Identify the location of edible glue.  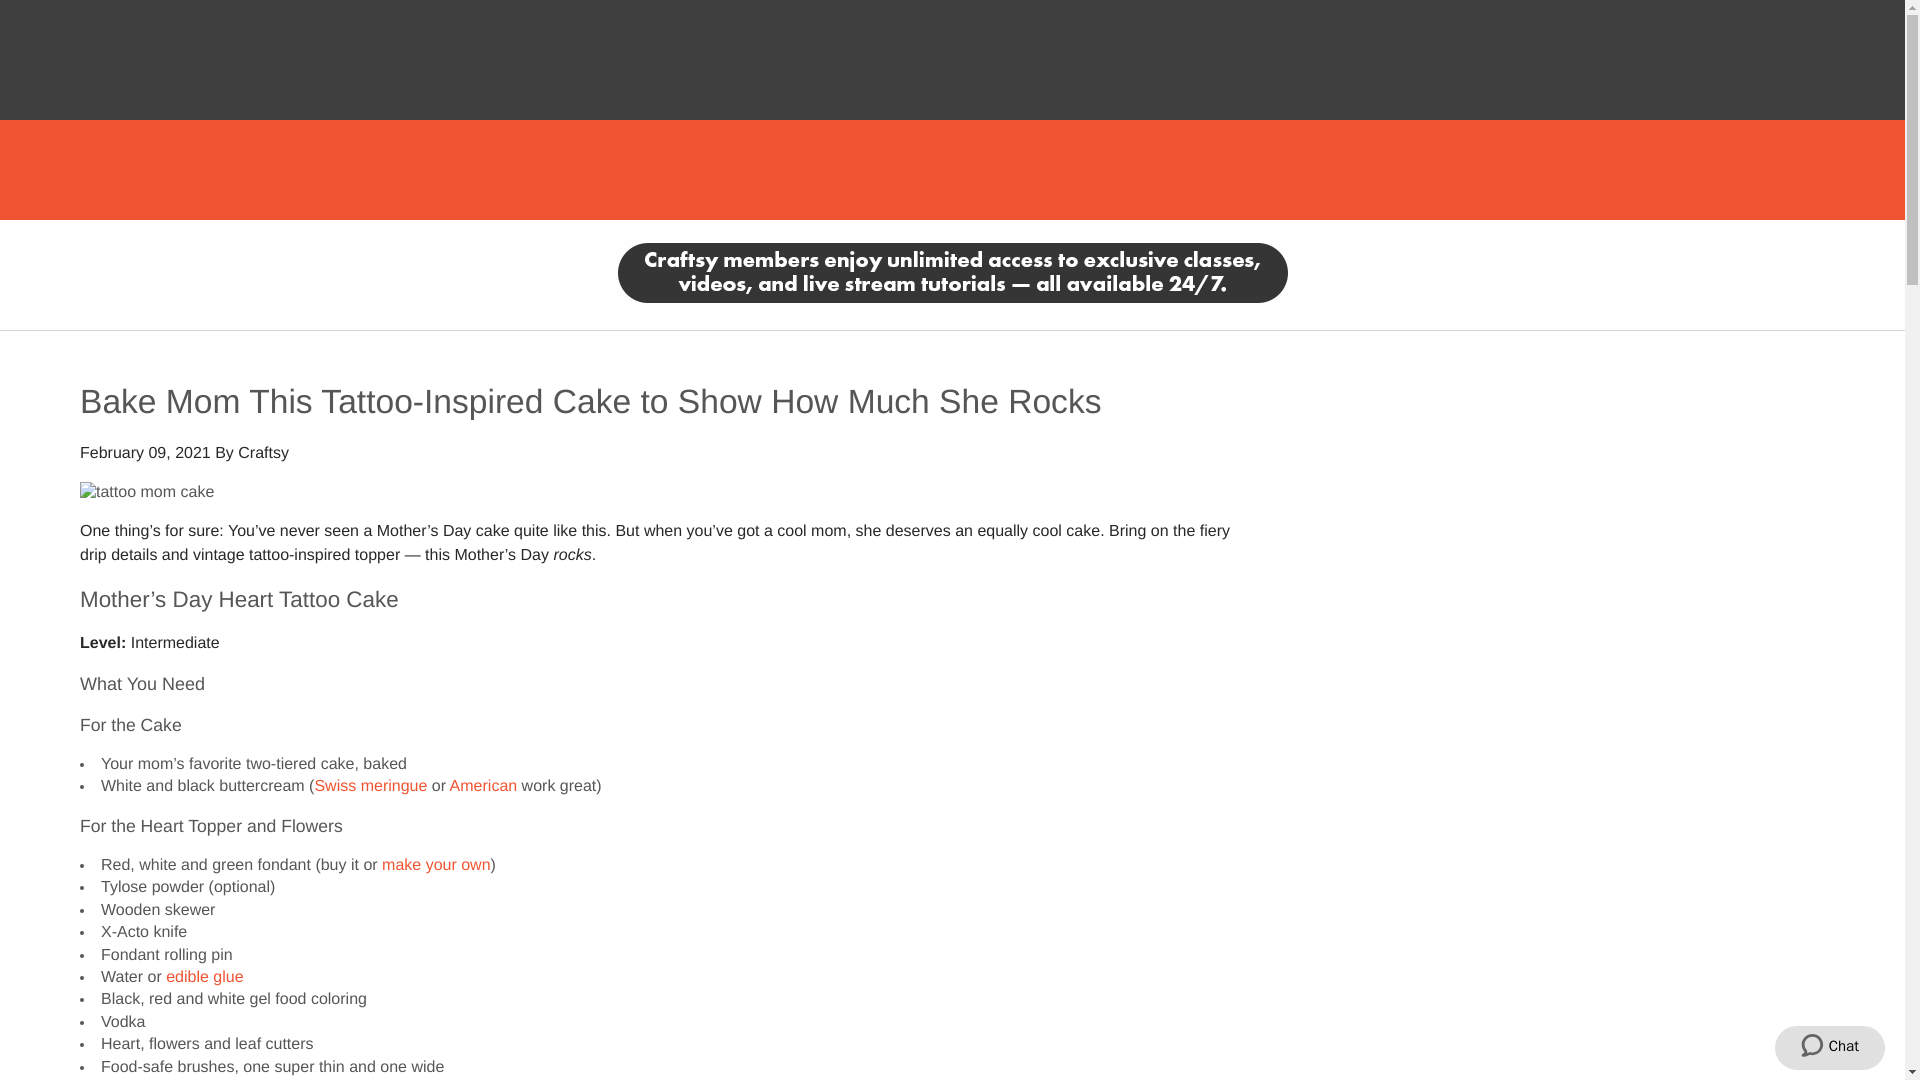
(204, 977).